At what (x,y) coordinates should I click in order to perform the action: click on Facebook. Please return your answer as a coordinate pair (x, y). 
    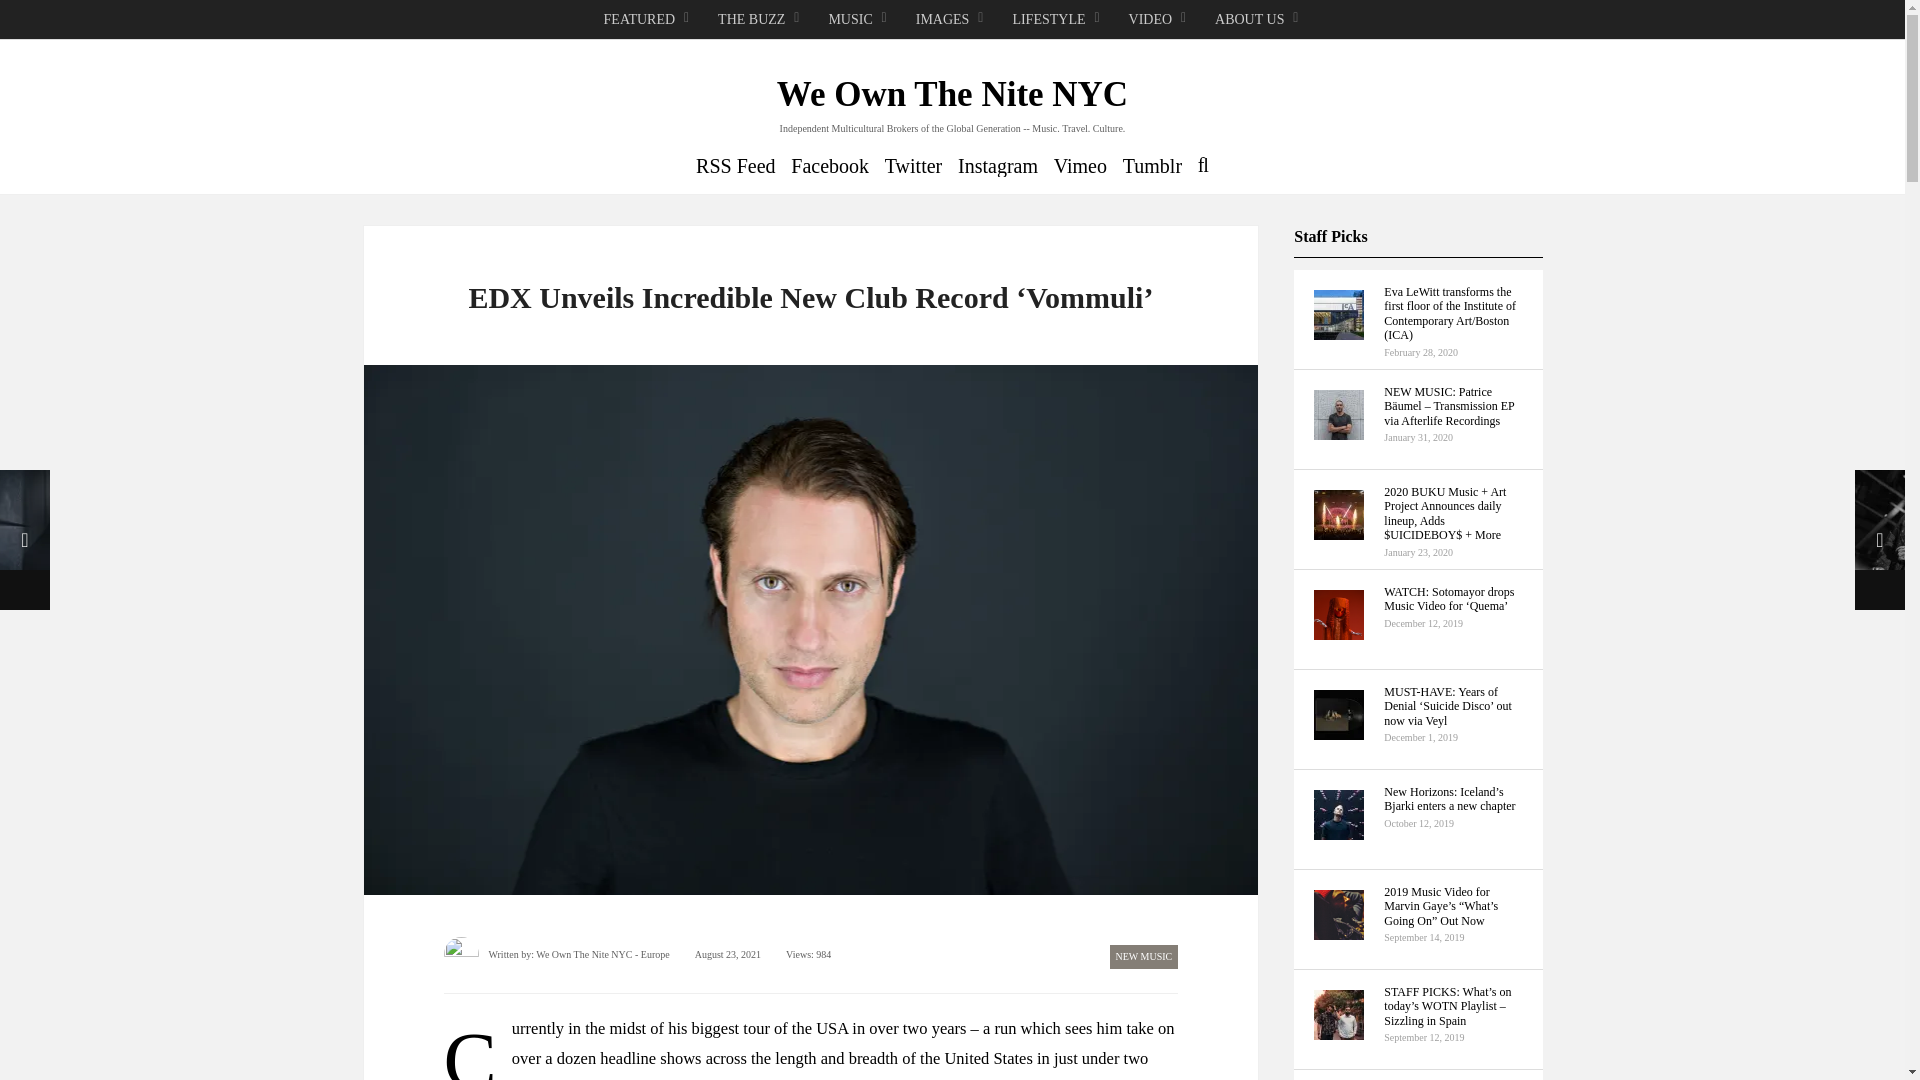
    Looking at the image, I should click on (830, 166).